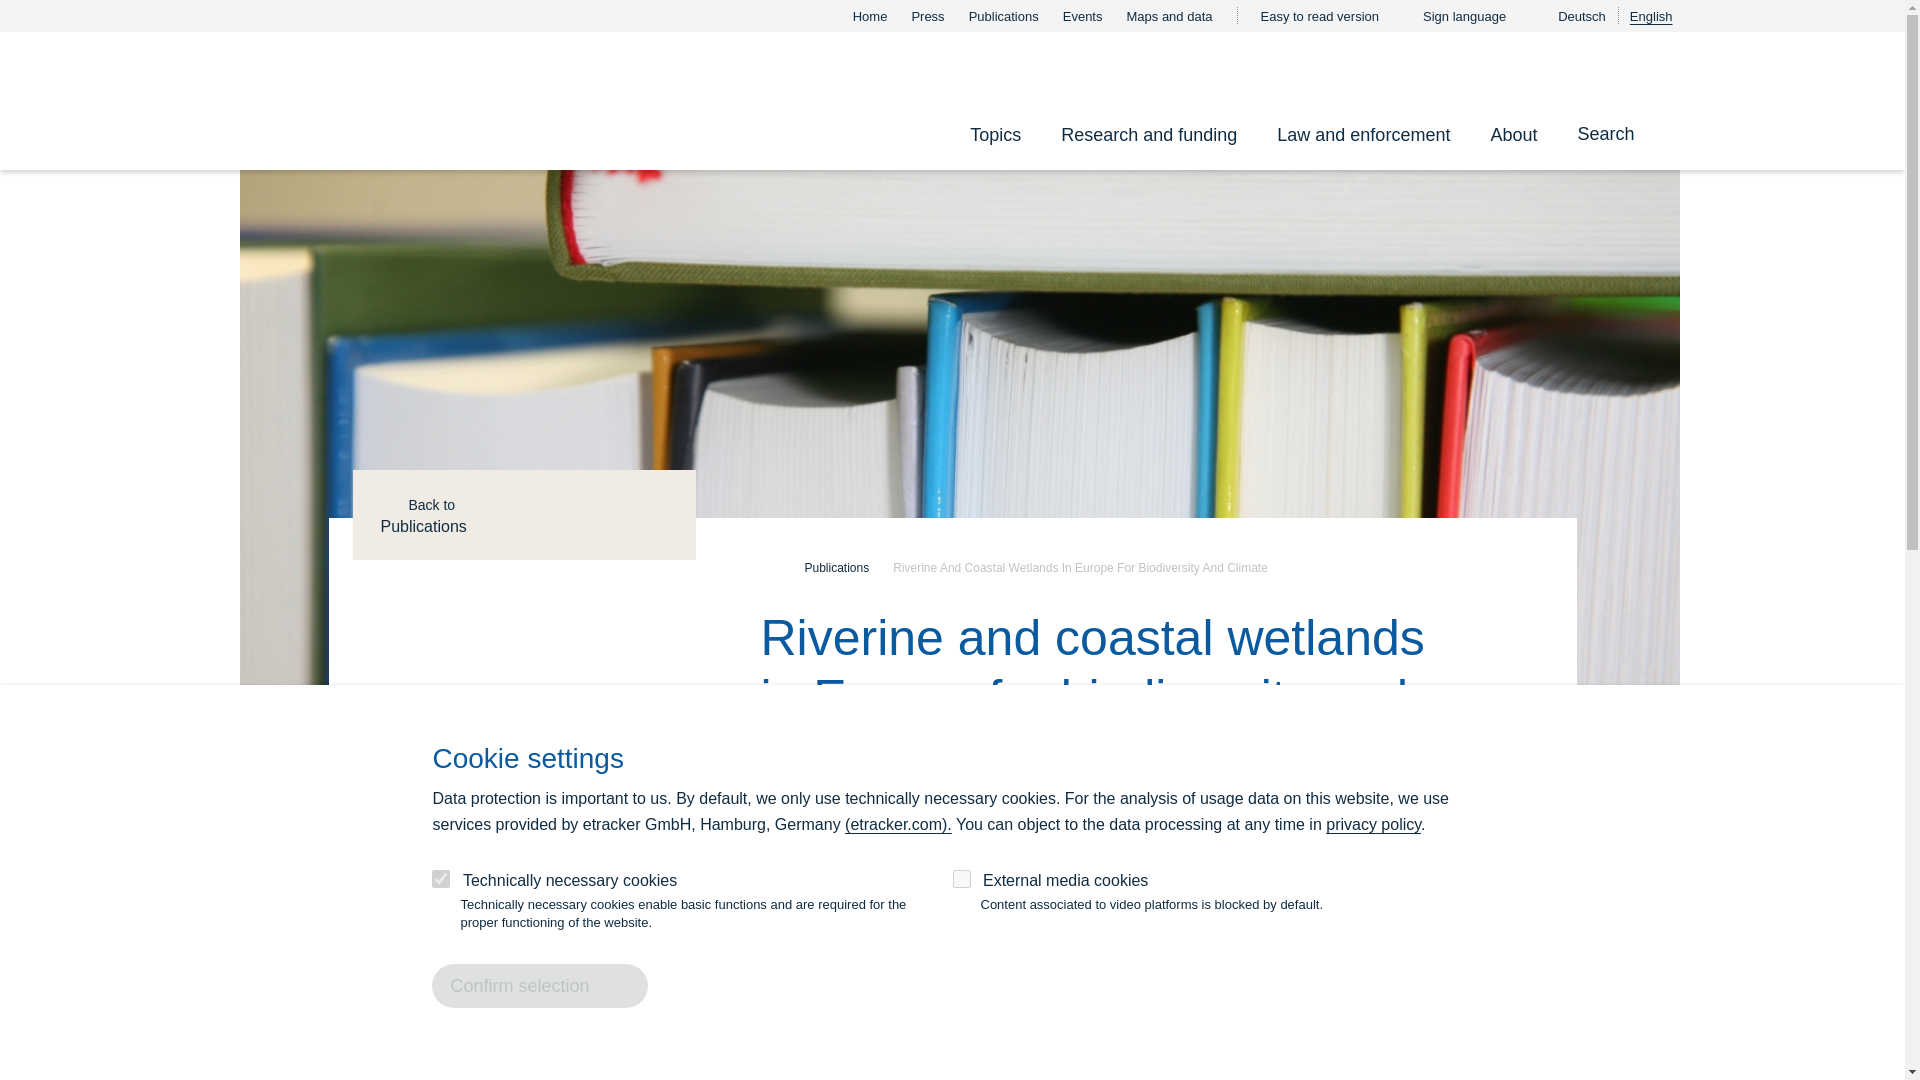 This screenshot has width=1920, height=1080. Describe the element at coordinates (402, 100) in the screenshot. I see `Zur Startseite des BfN` at that location.